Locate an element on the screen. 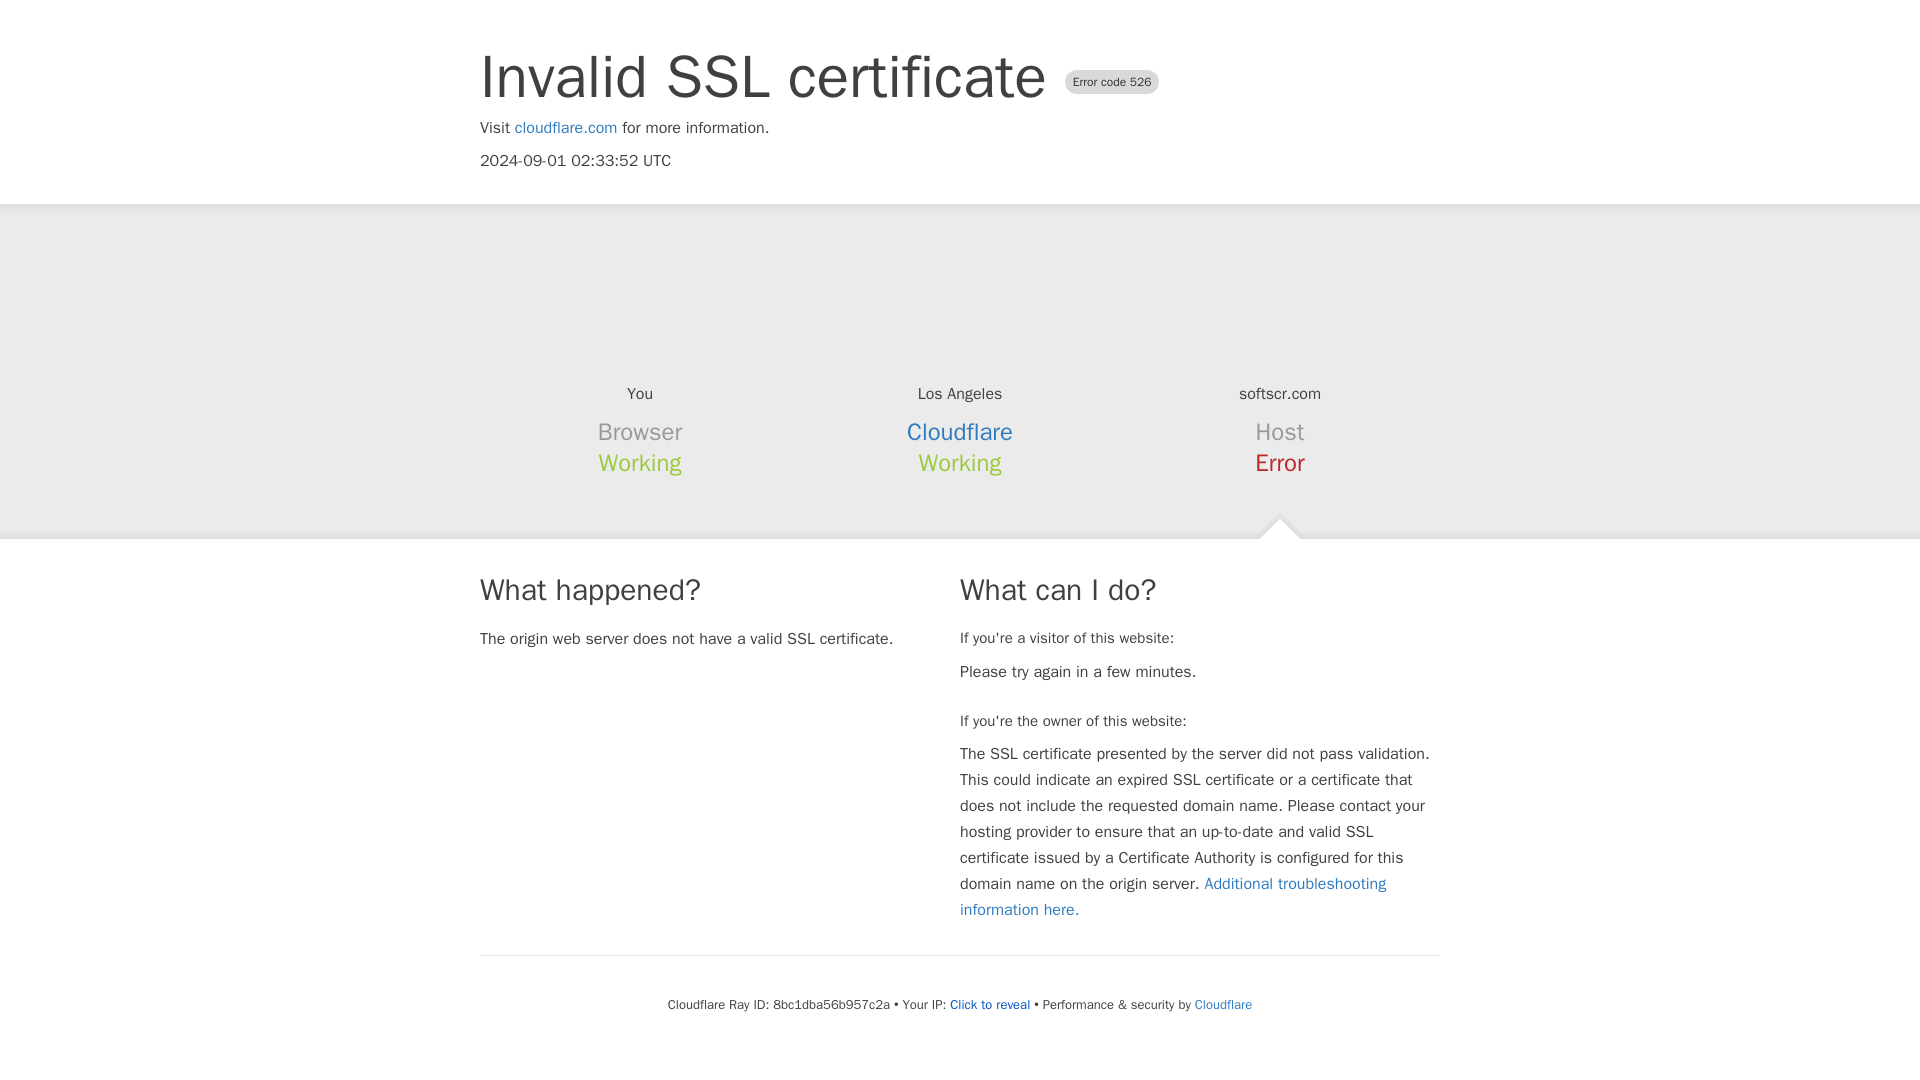 This screenshot has width=1920, height=1080. cloudflare.com is located at coordinates (566, 128).